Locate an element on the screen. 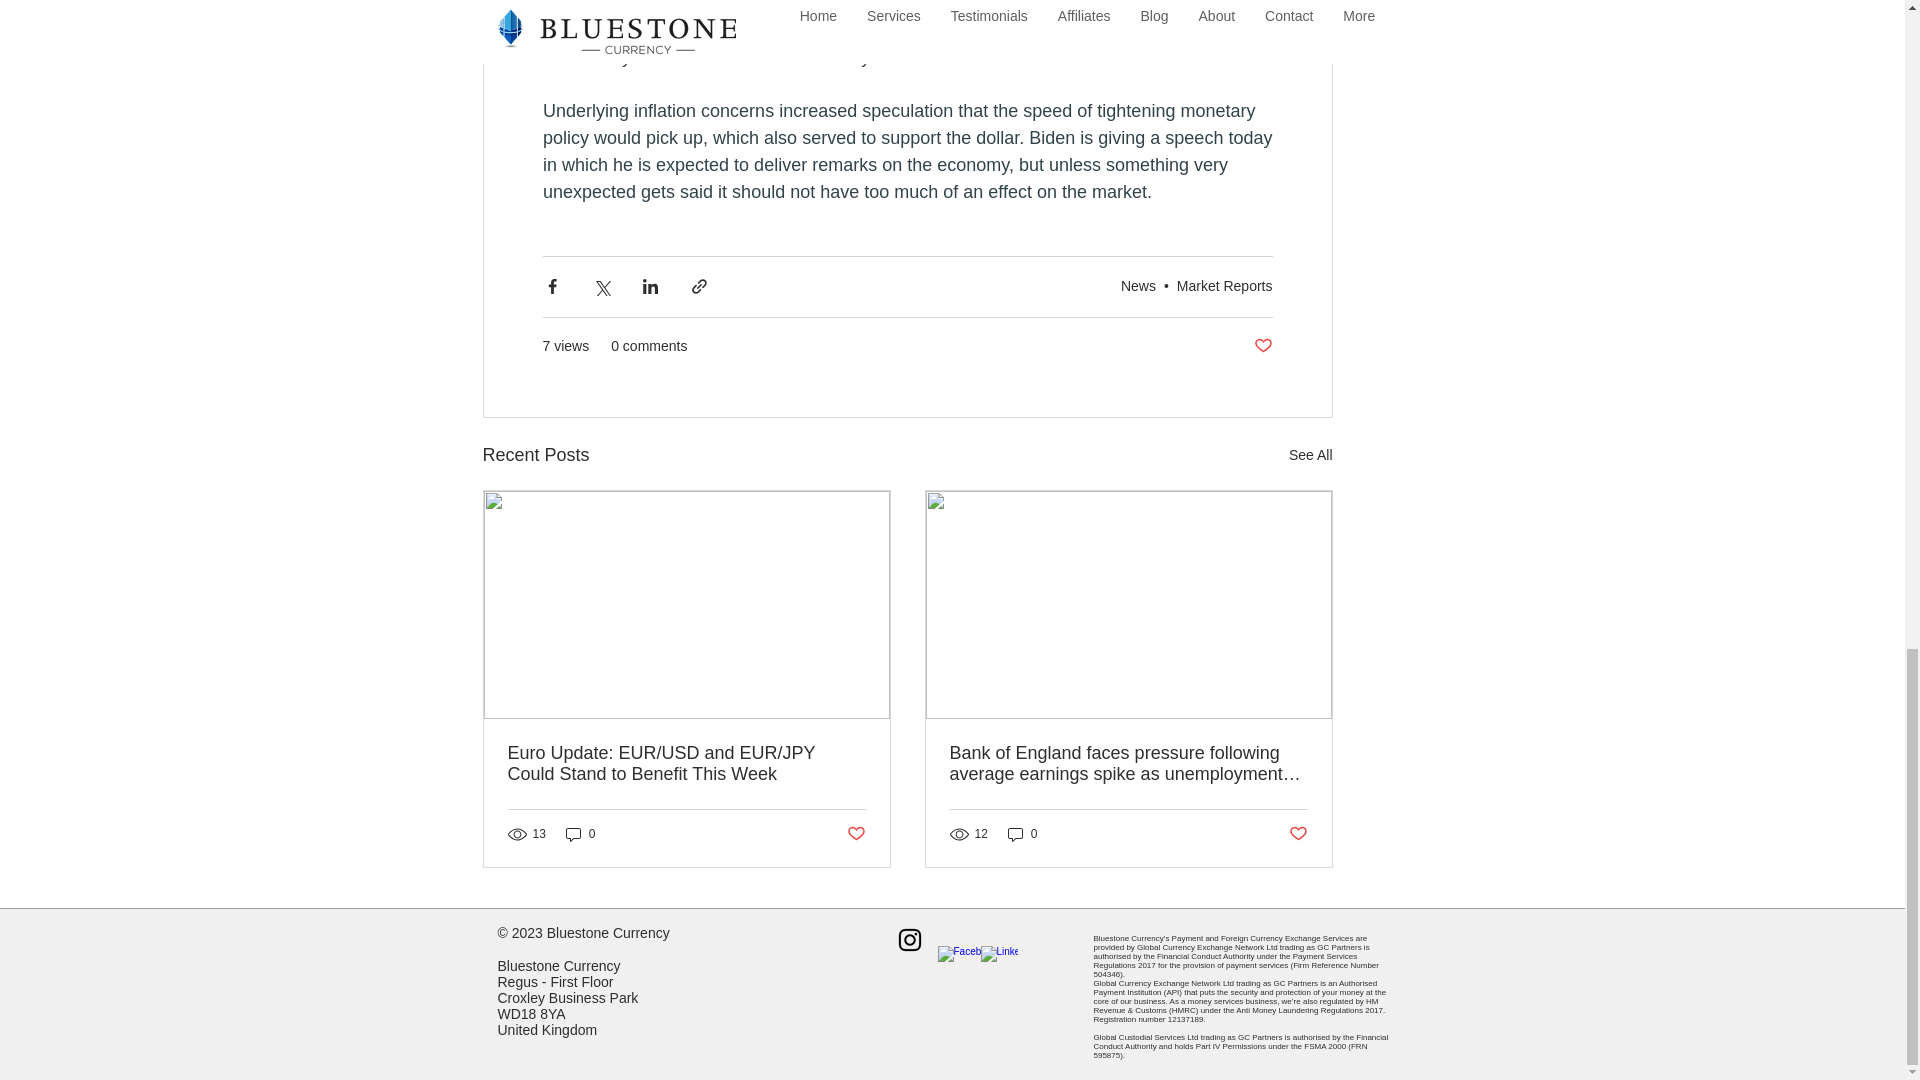 This screenshot has height=1080, width=1920. 0 is located at coordinates (1023, 834).